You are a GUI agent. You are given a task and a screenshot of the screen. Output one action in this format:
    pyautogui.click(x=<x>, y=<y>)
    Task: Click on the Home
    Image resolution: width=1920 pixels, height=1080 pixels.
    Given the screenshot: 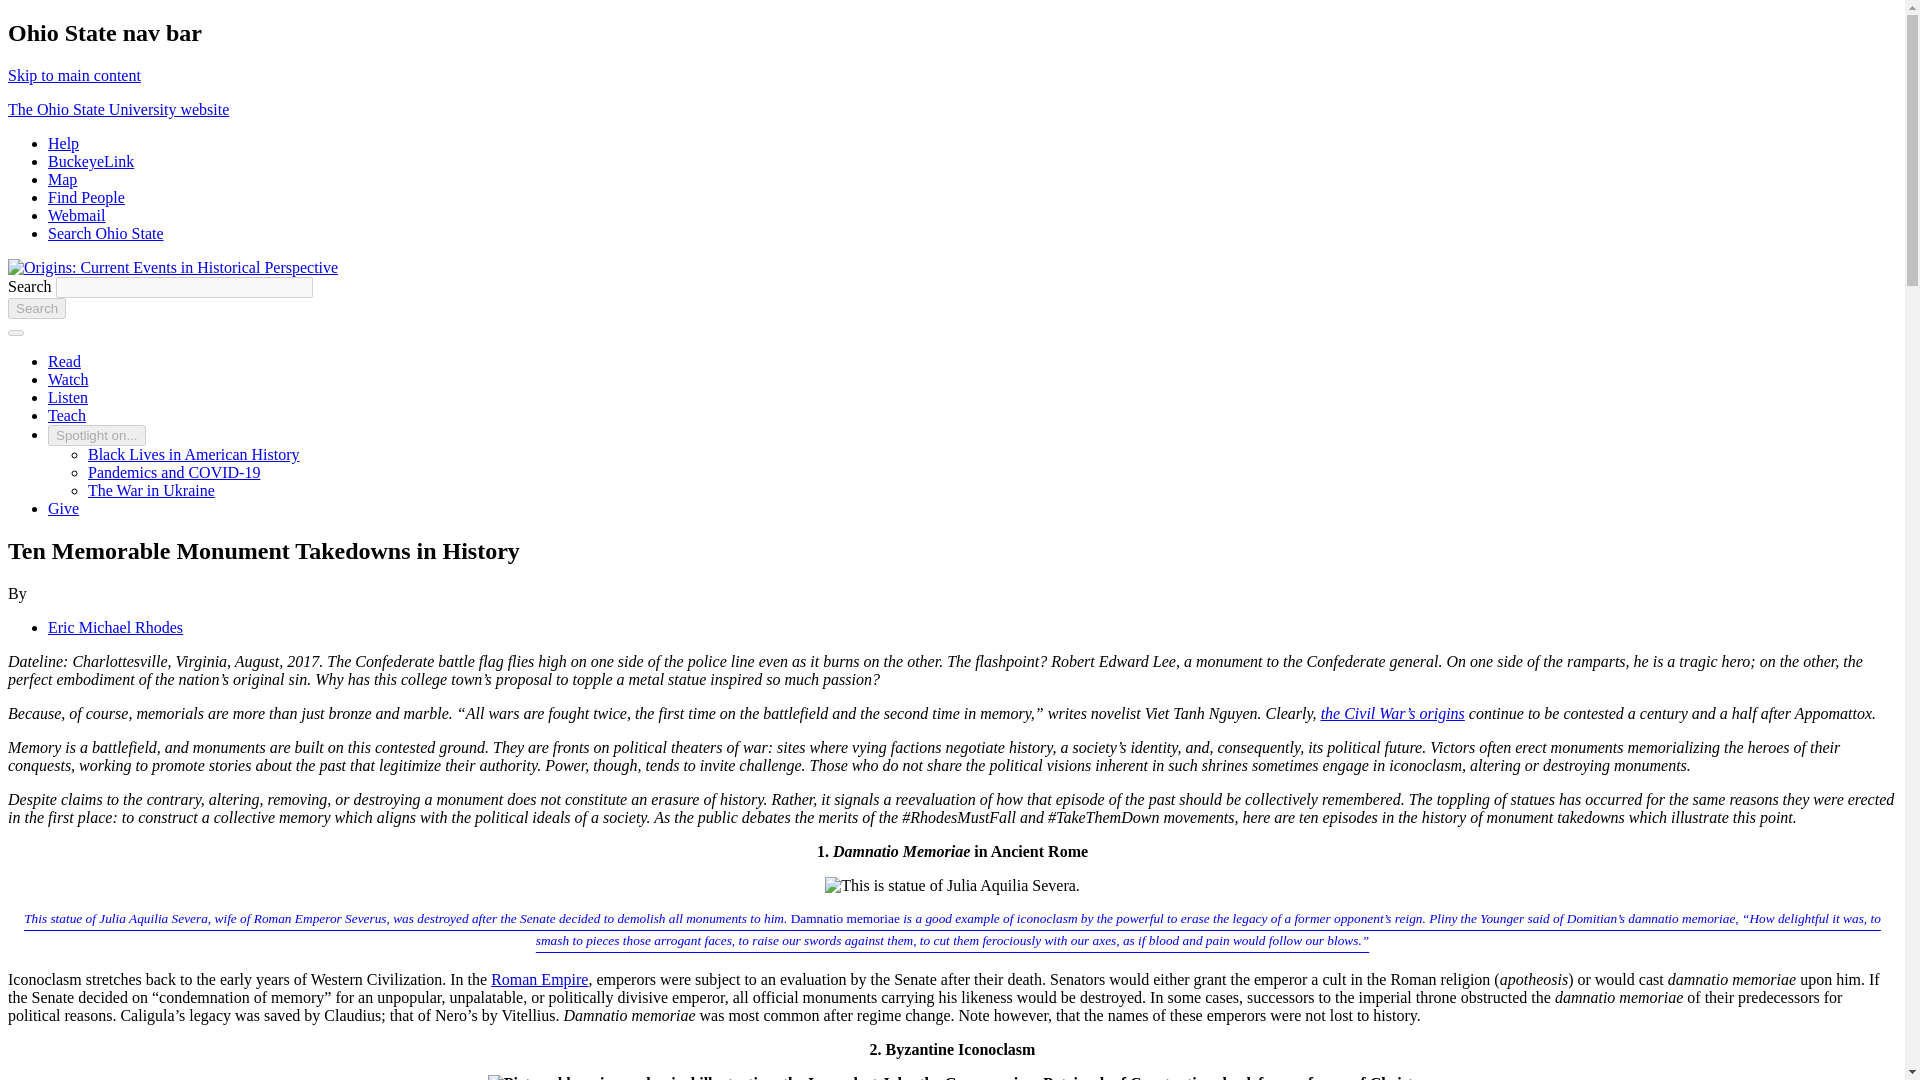 What is the action you would take?
    pyautogui.click(x=172, y=268)
    